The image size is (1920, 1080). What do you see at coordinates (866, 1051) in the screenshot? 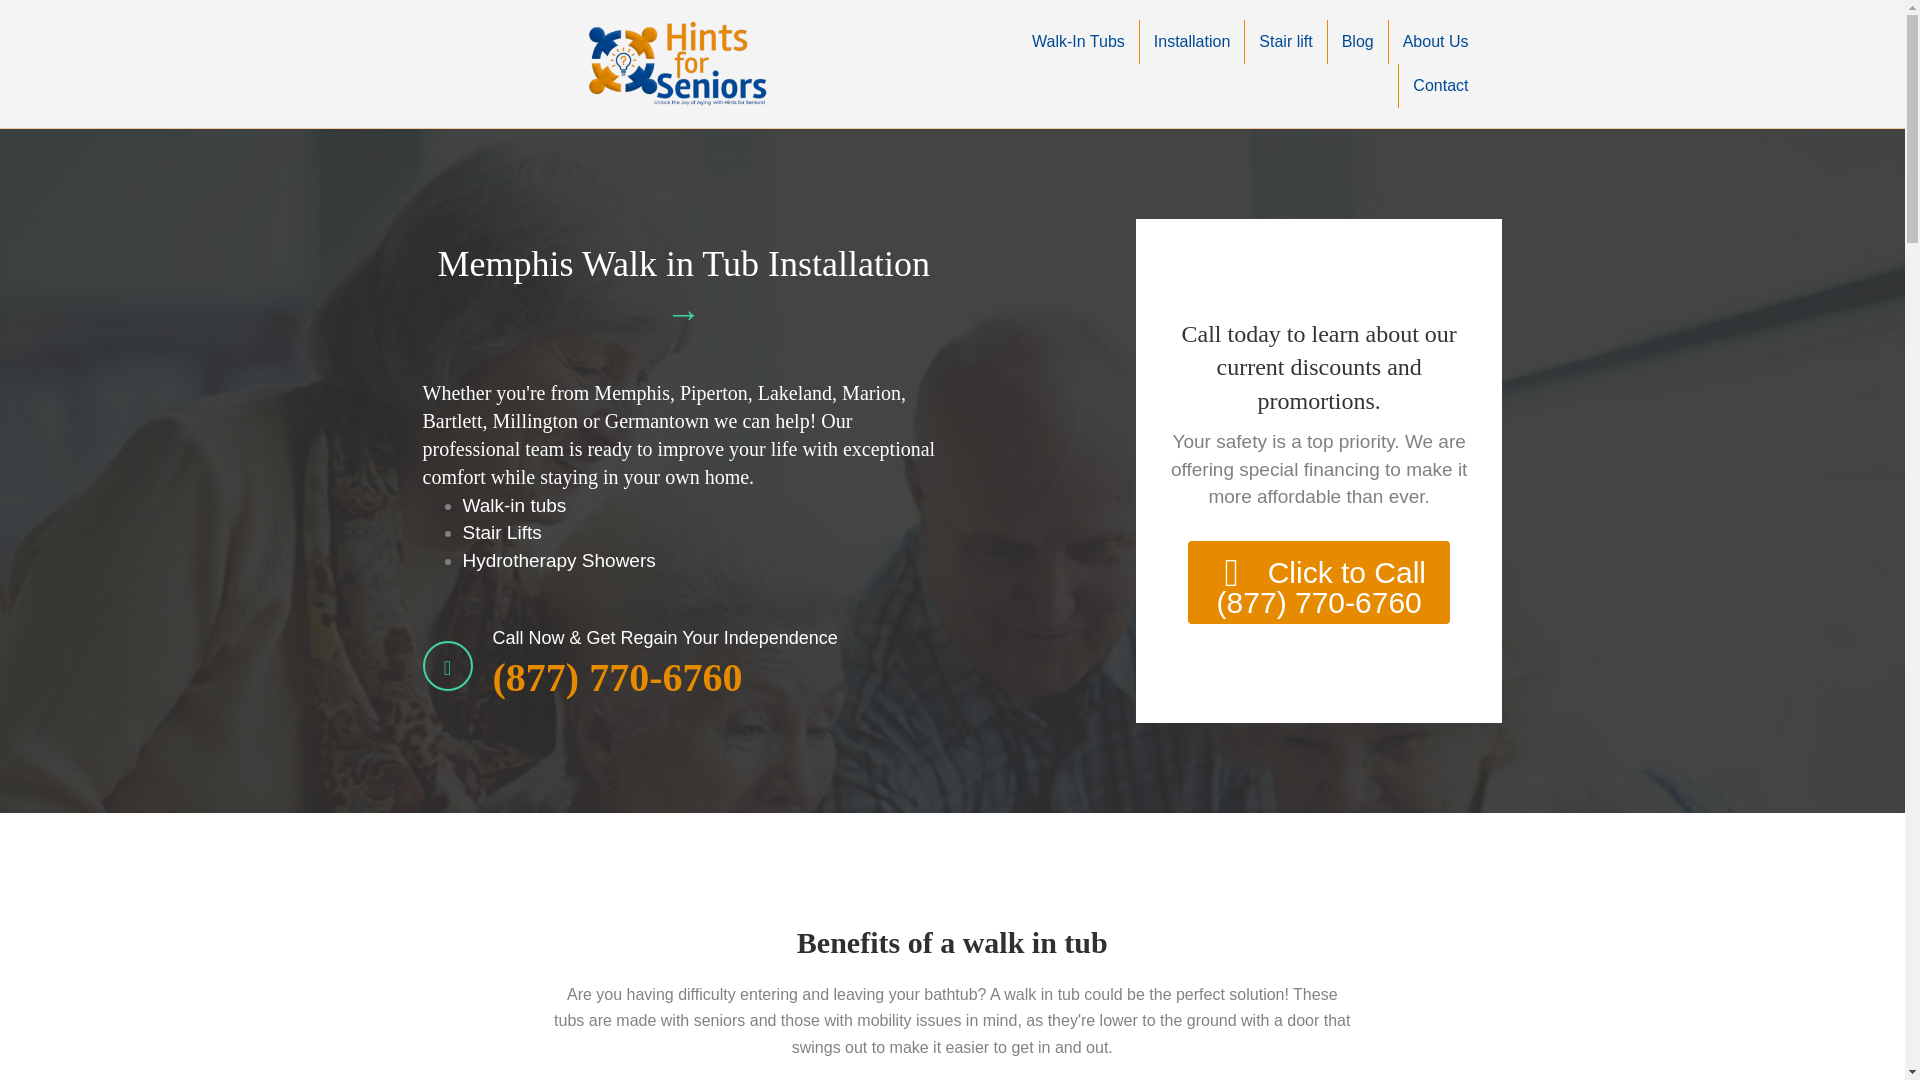
I see `Privacy Policy` at bounding box center [866, 1051].